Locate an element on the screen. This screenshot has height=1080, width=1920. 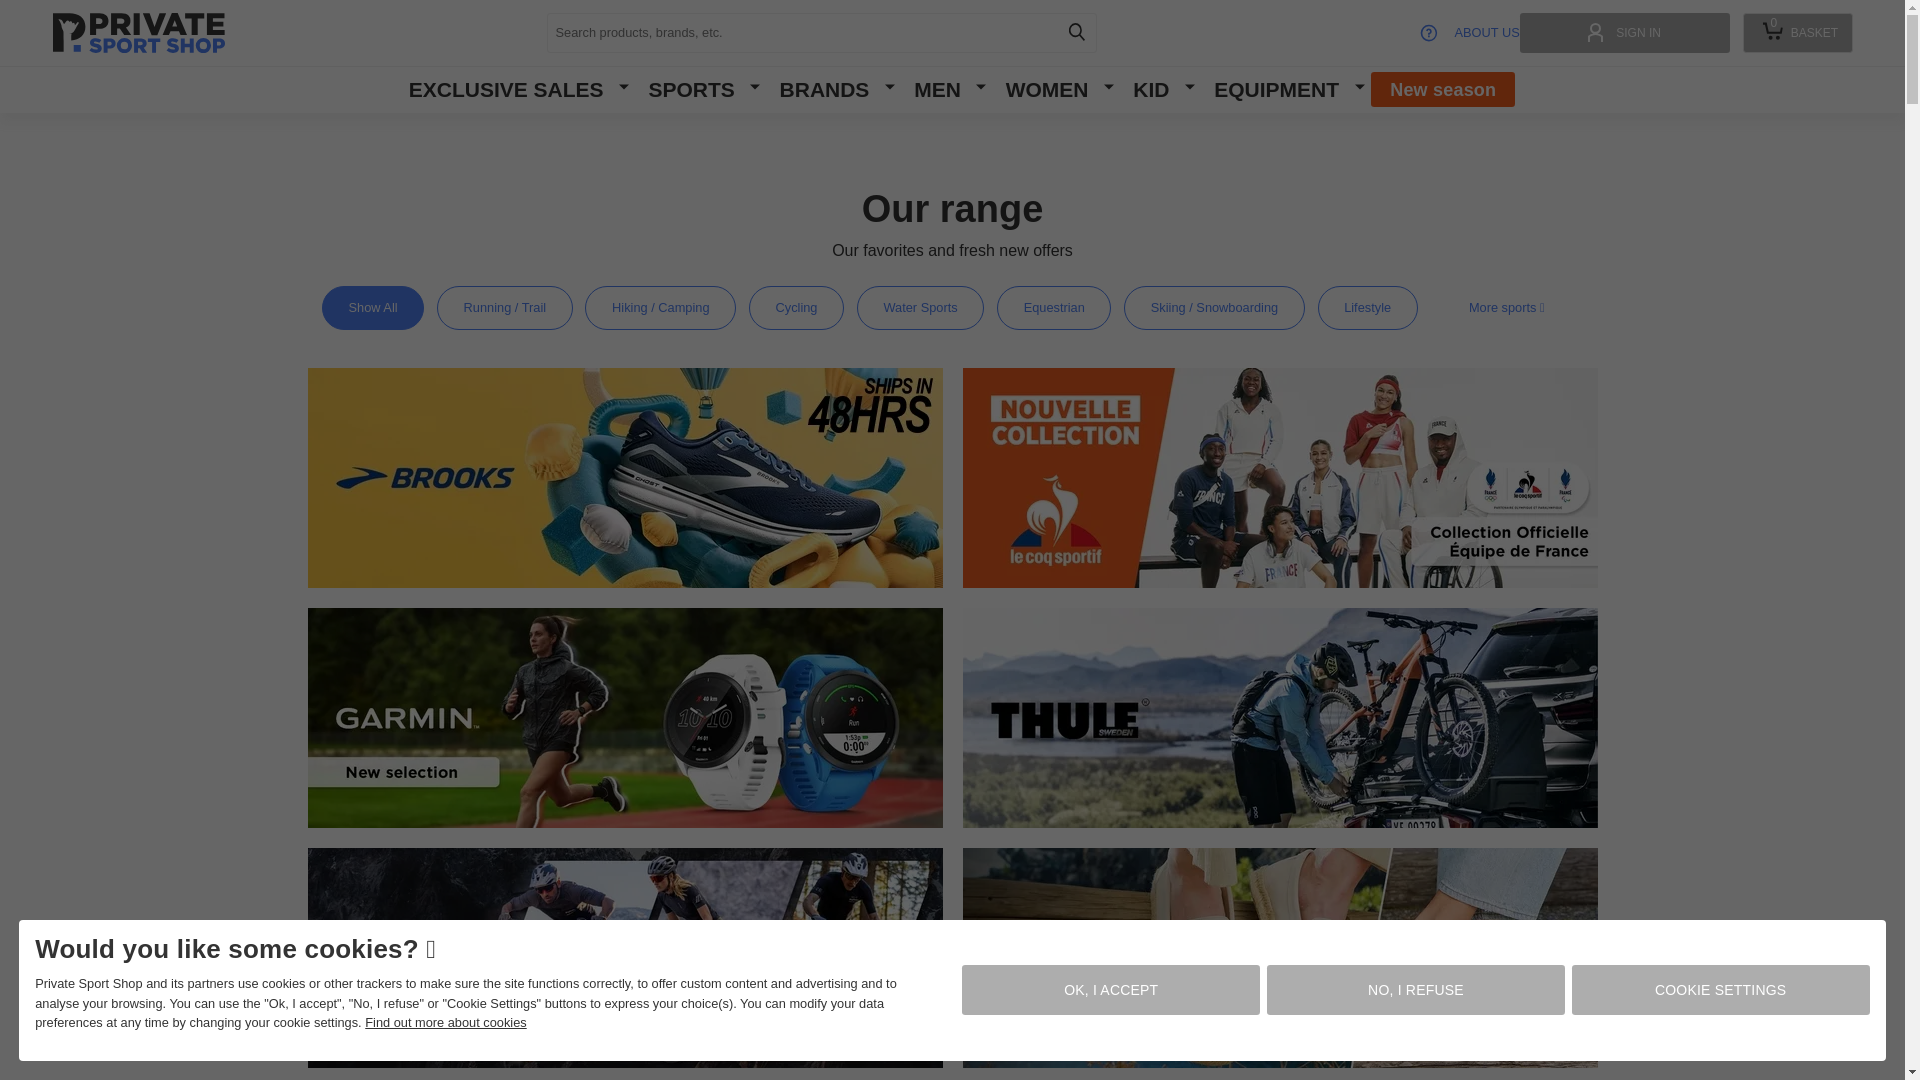
OK, I ACCEPT is located at coordinates (1047, 89).